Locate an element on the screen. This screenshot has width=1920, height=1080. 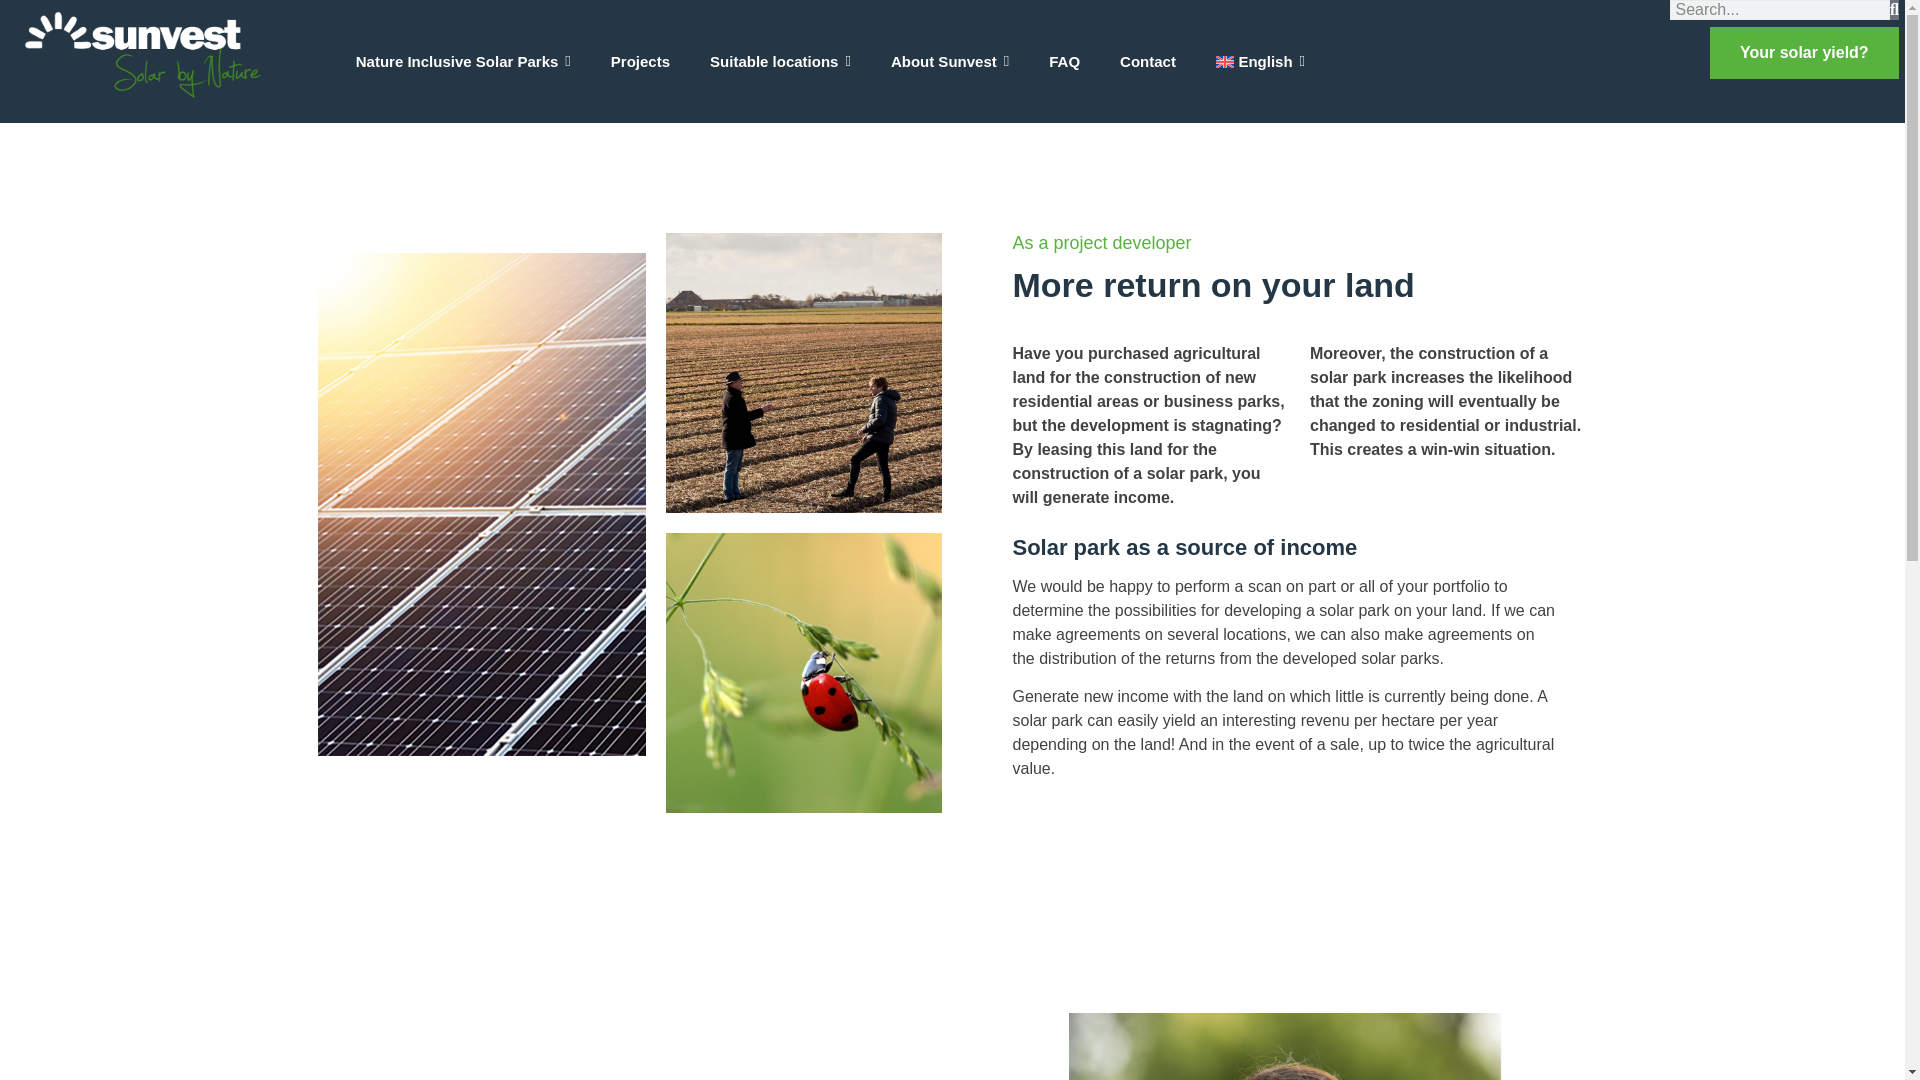
Contact is located at coordinates (1148, 61).